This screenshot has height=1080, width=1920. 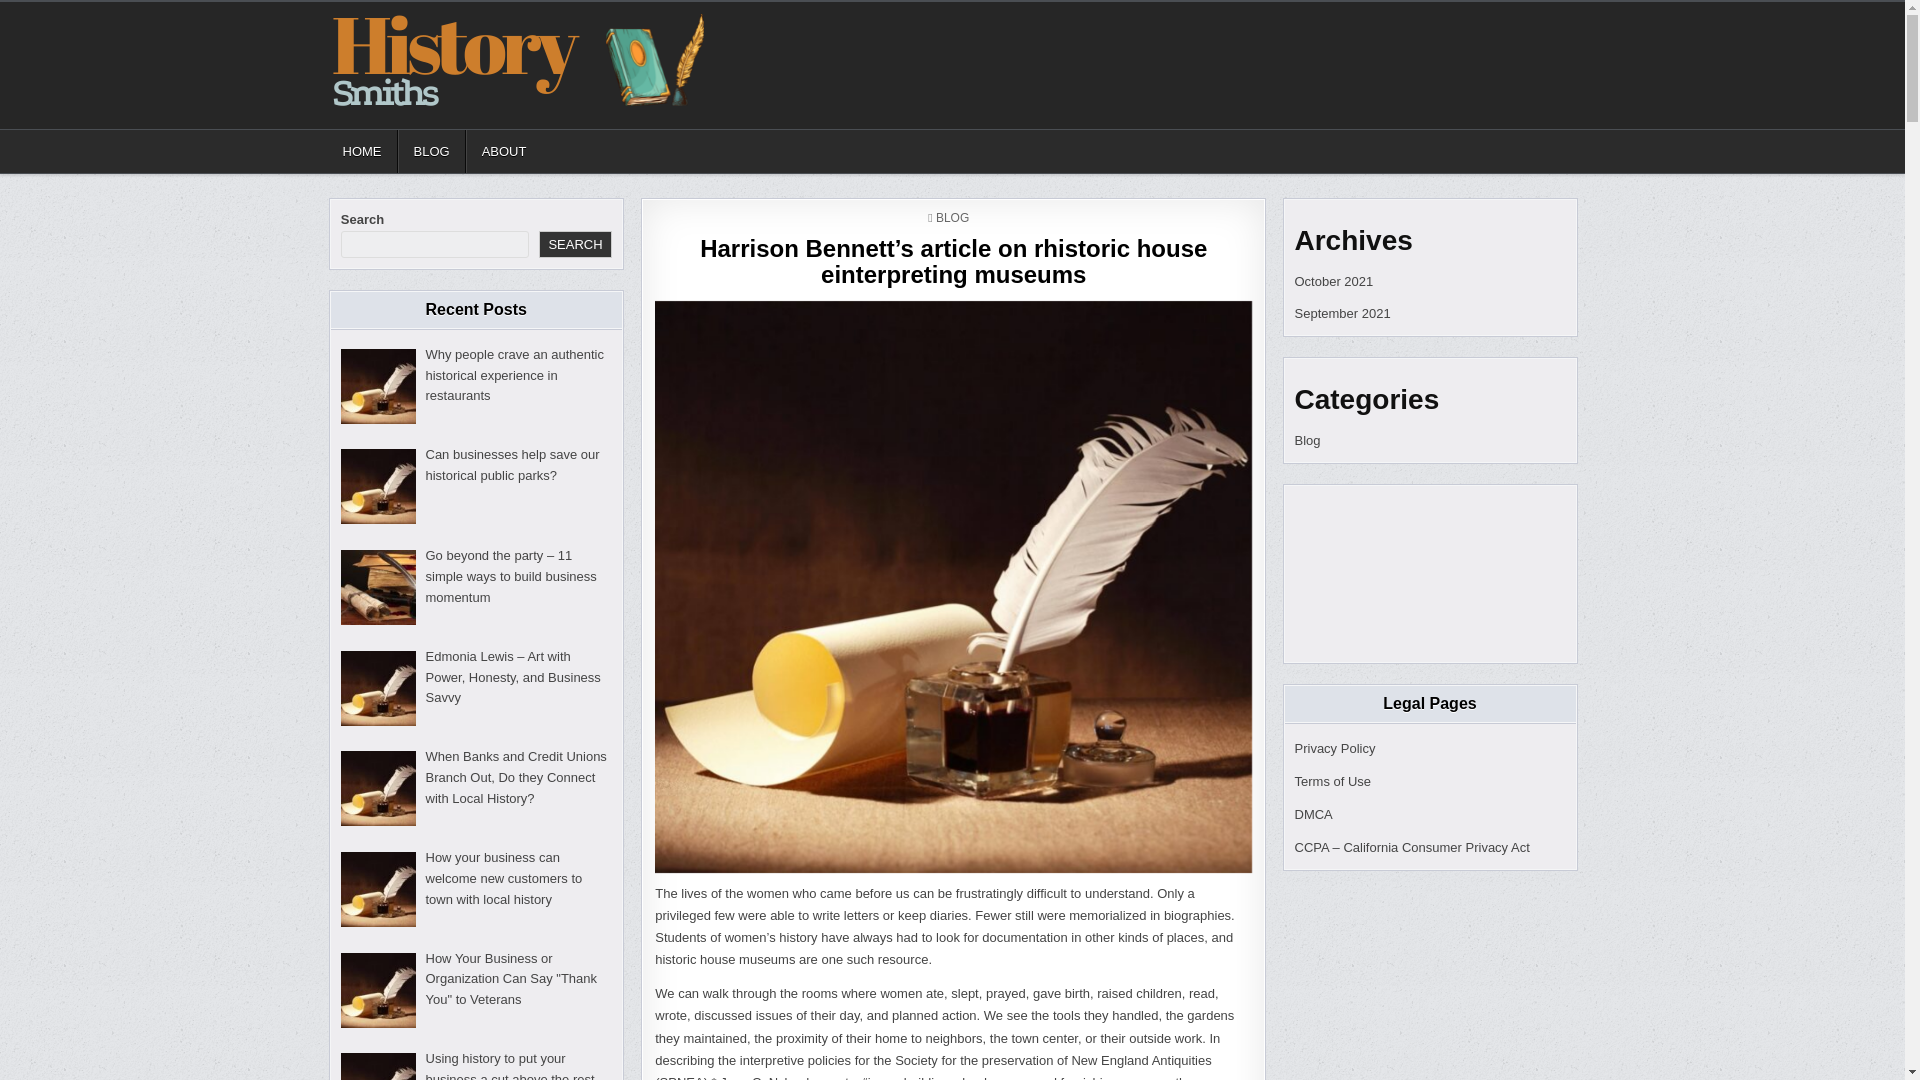 What do you see at coordinates (1307, 440) in the screenshot?
I see `Blog` at bounding box center [1307, 440].